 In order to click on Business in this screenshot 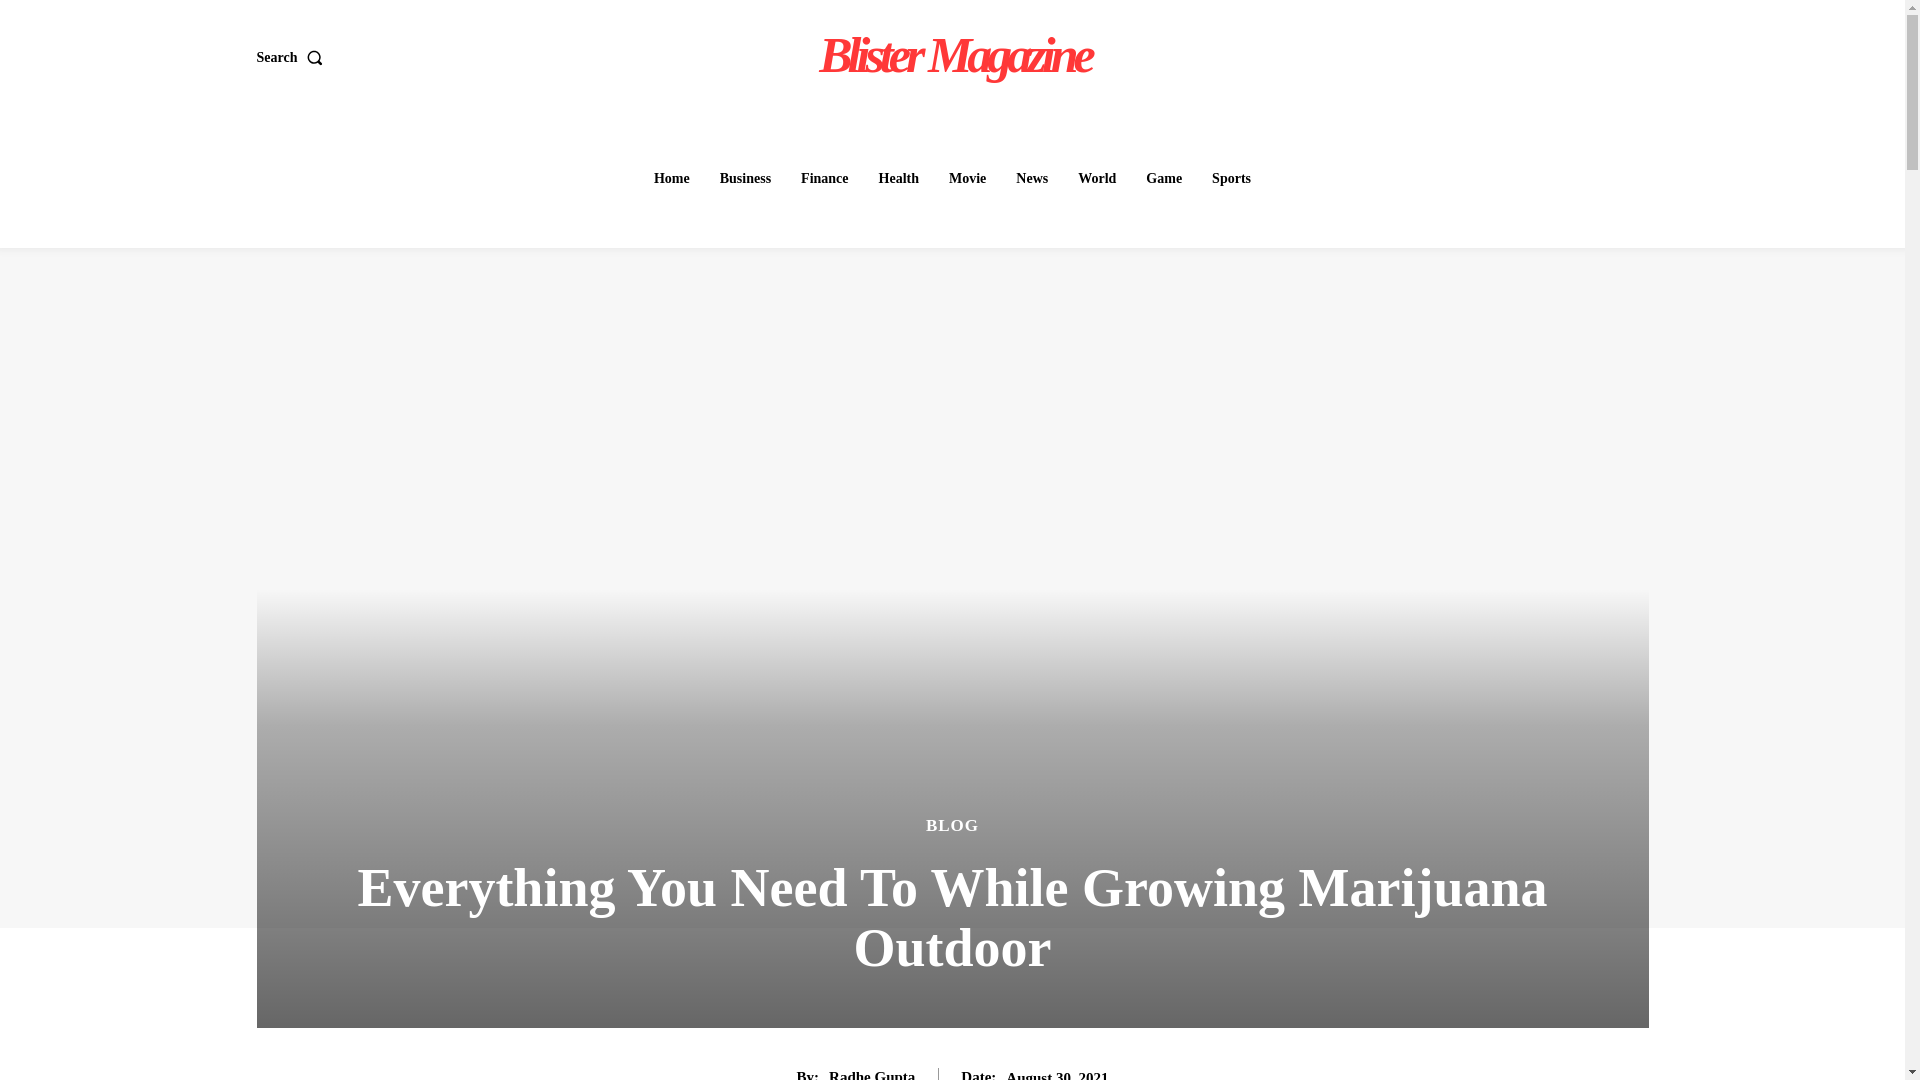, I will do `click(746, 178)`.